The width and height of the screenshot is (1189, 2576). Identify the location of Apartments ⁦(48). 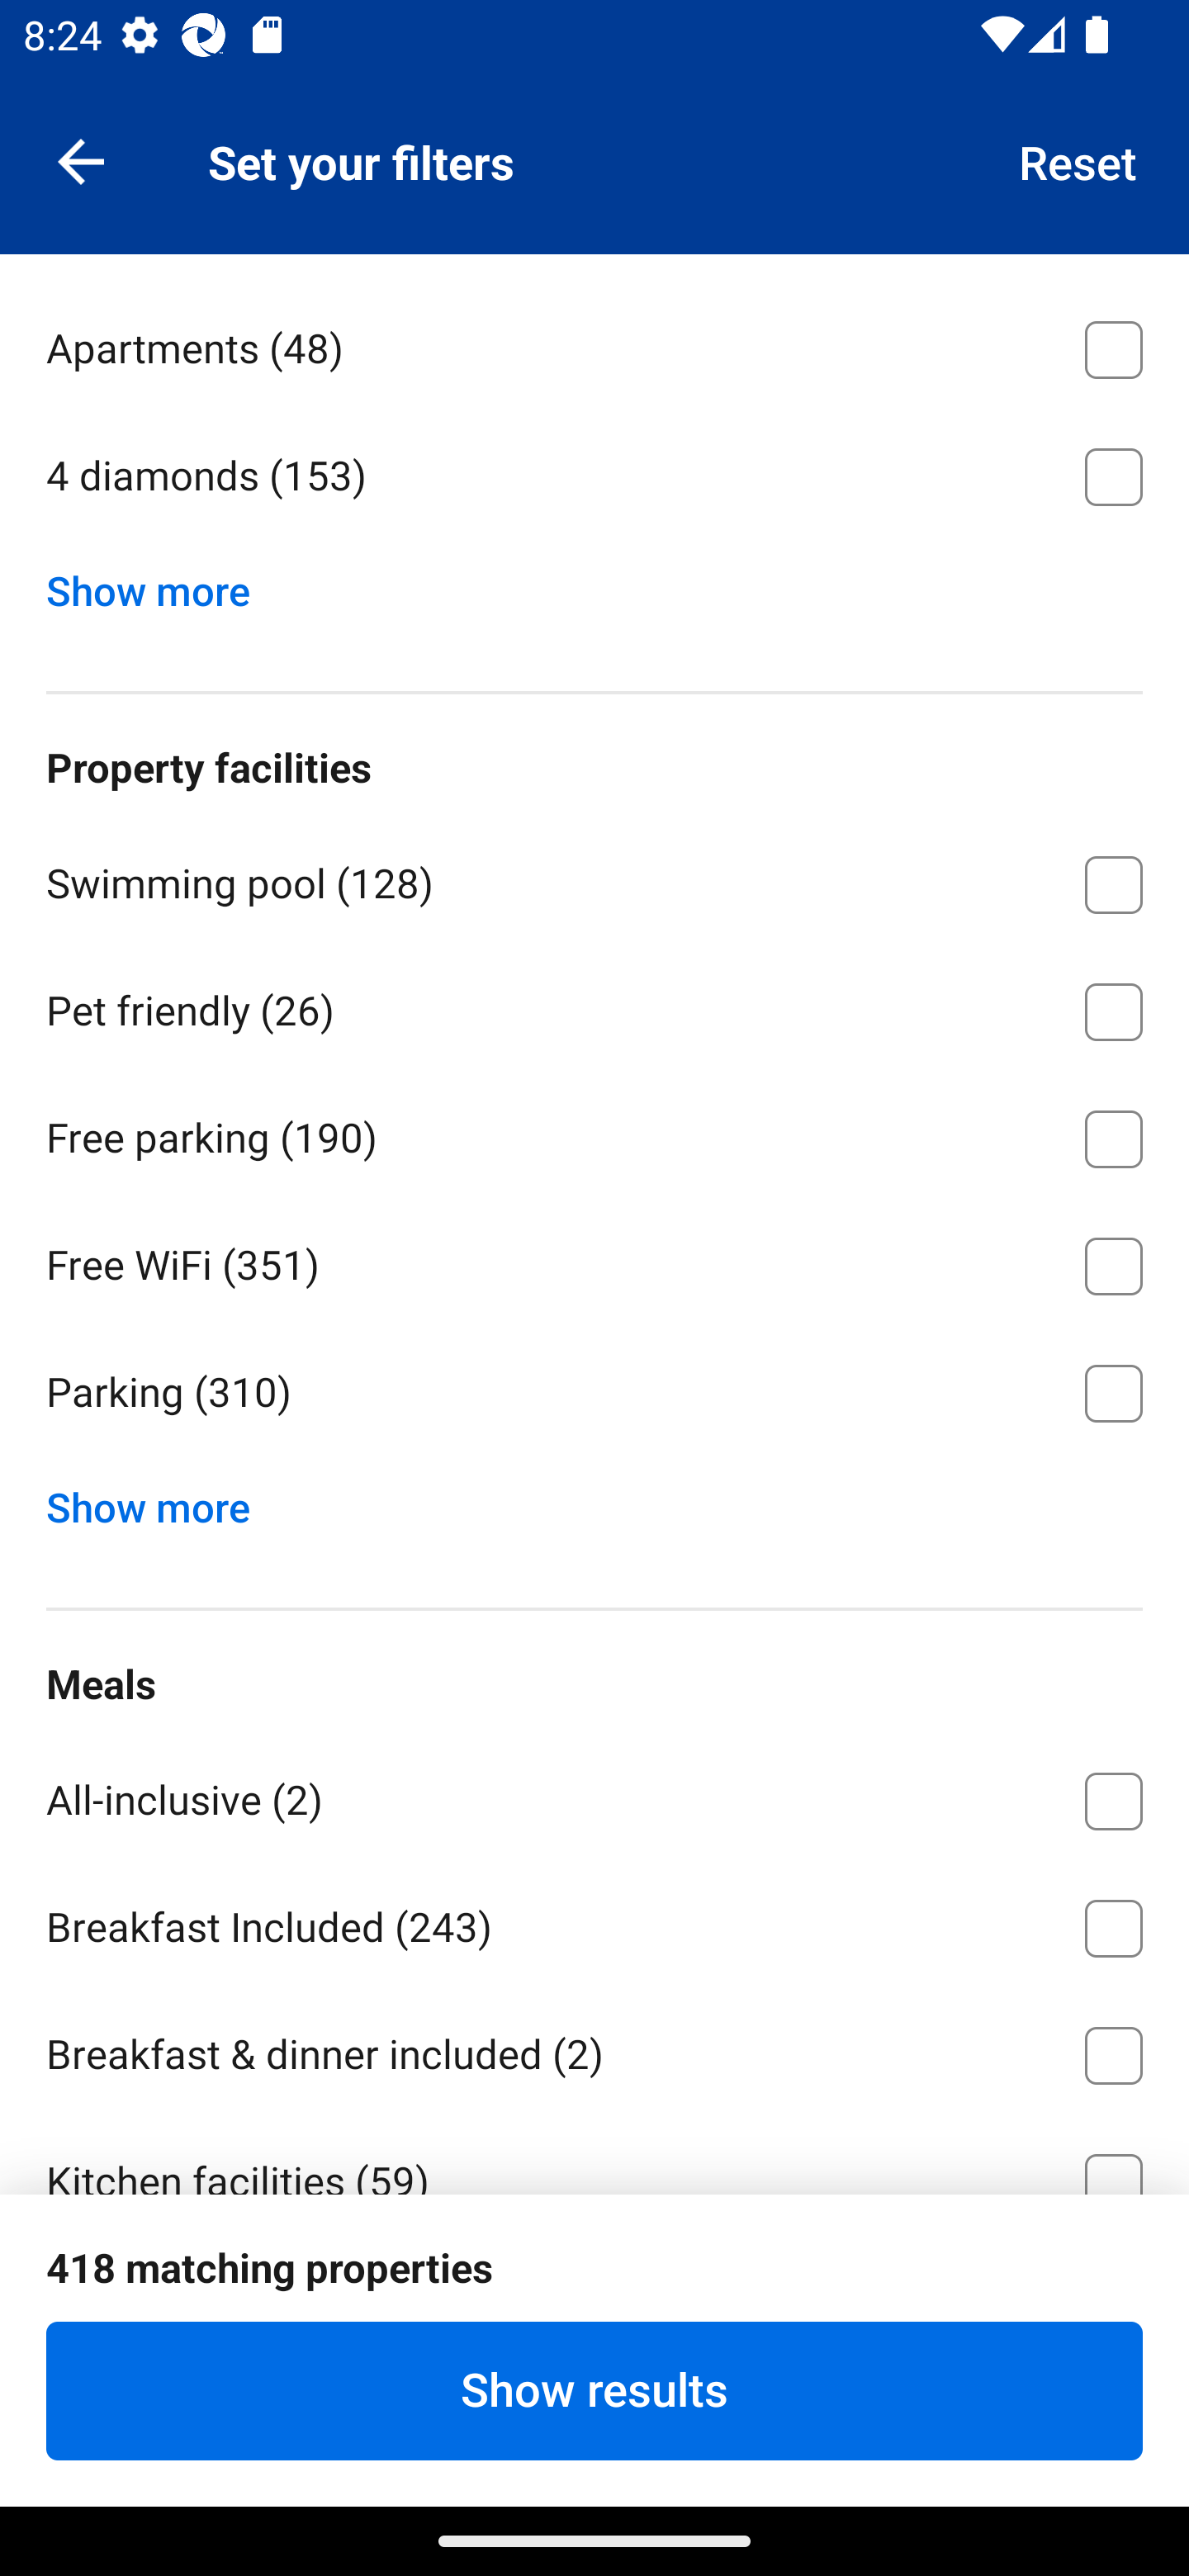
(594, 343).